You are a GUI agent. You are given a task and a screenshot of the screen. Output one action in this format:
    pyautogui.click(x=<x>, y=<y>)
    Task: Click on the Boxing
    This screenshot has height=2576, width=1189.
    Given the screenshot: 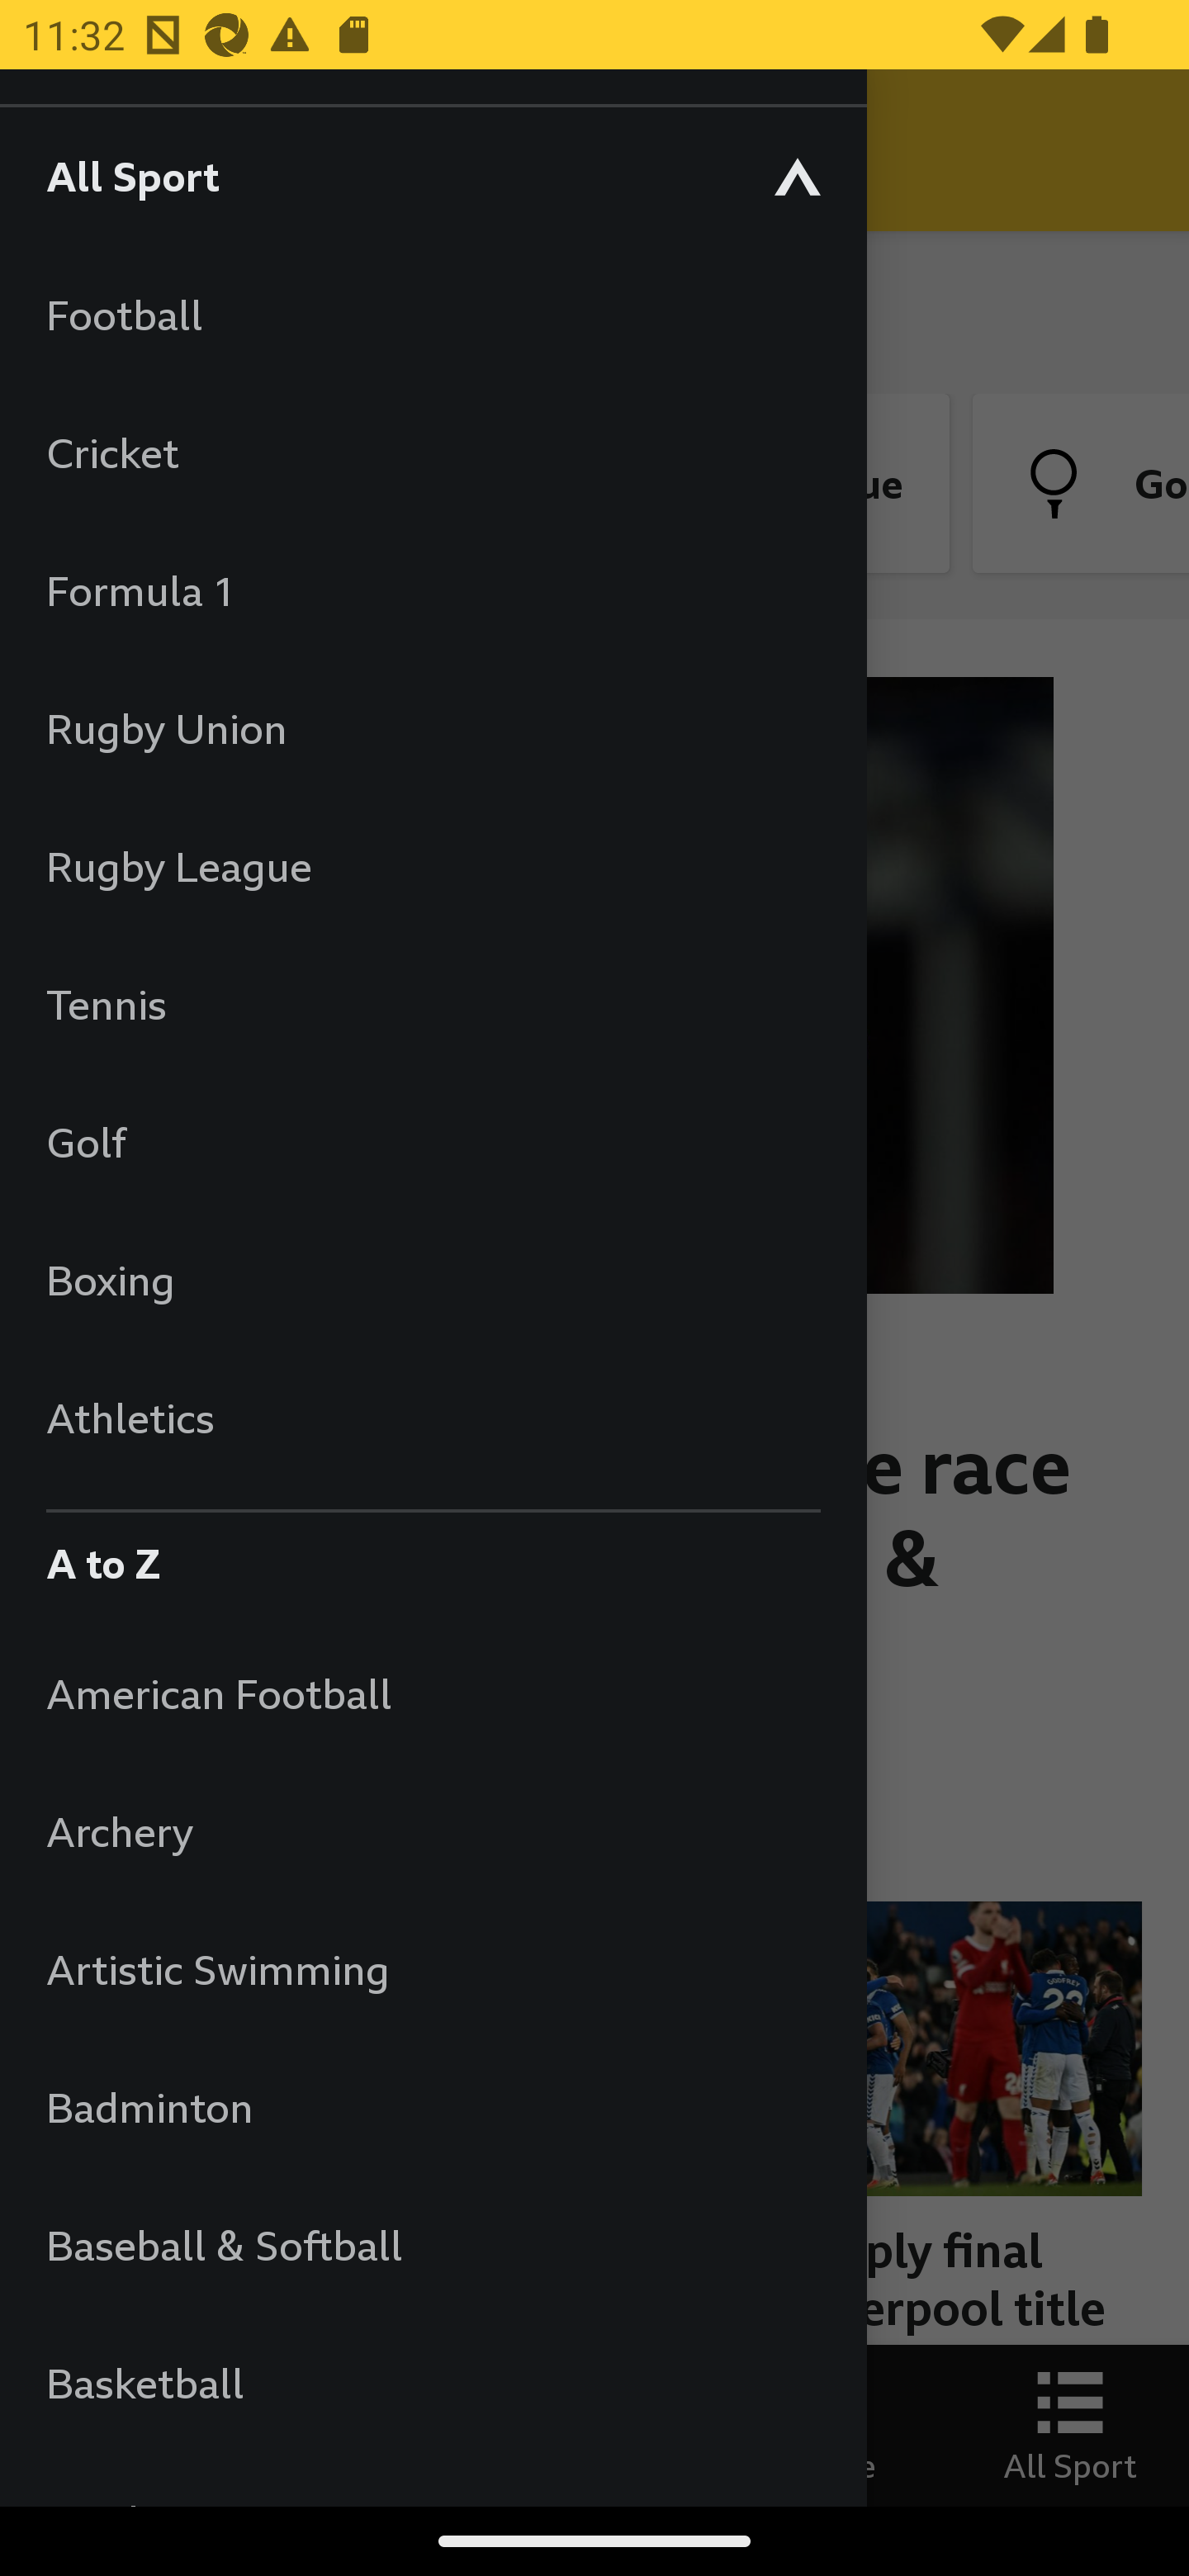 What is the action you would take?
    pyautogui.click(x=433, y=1280)
    